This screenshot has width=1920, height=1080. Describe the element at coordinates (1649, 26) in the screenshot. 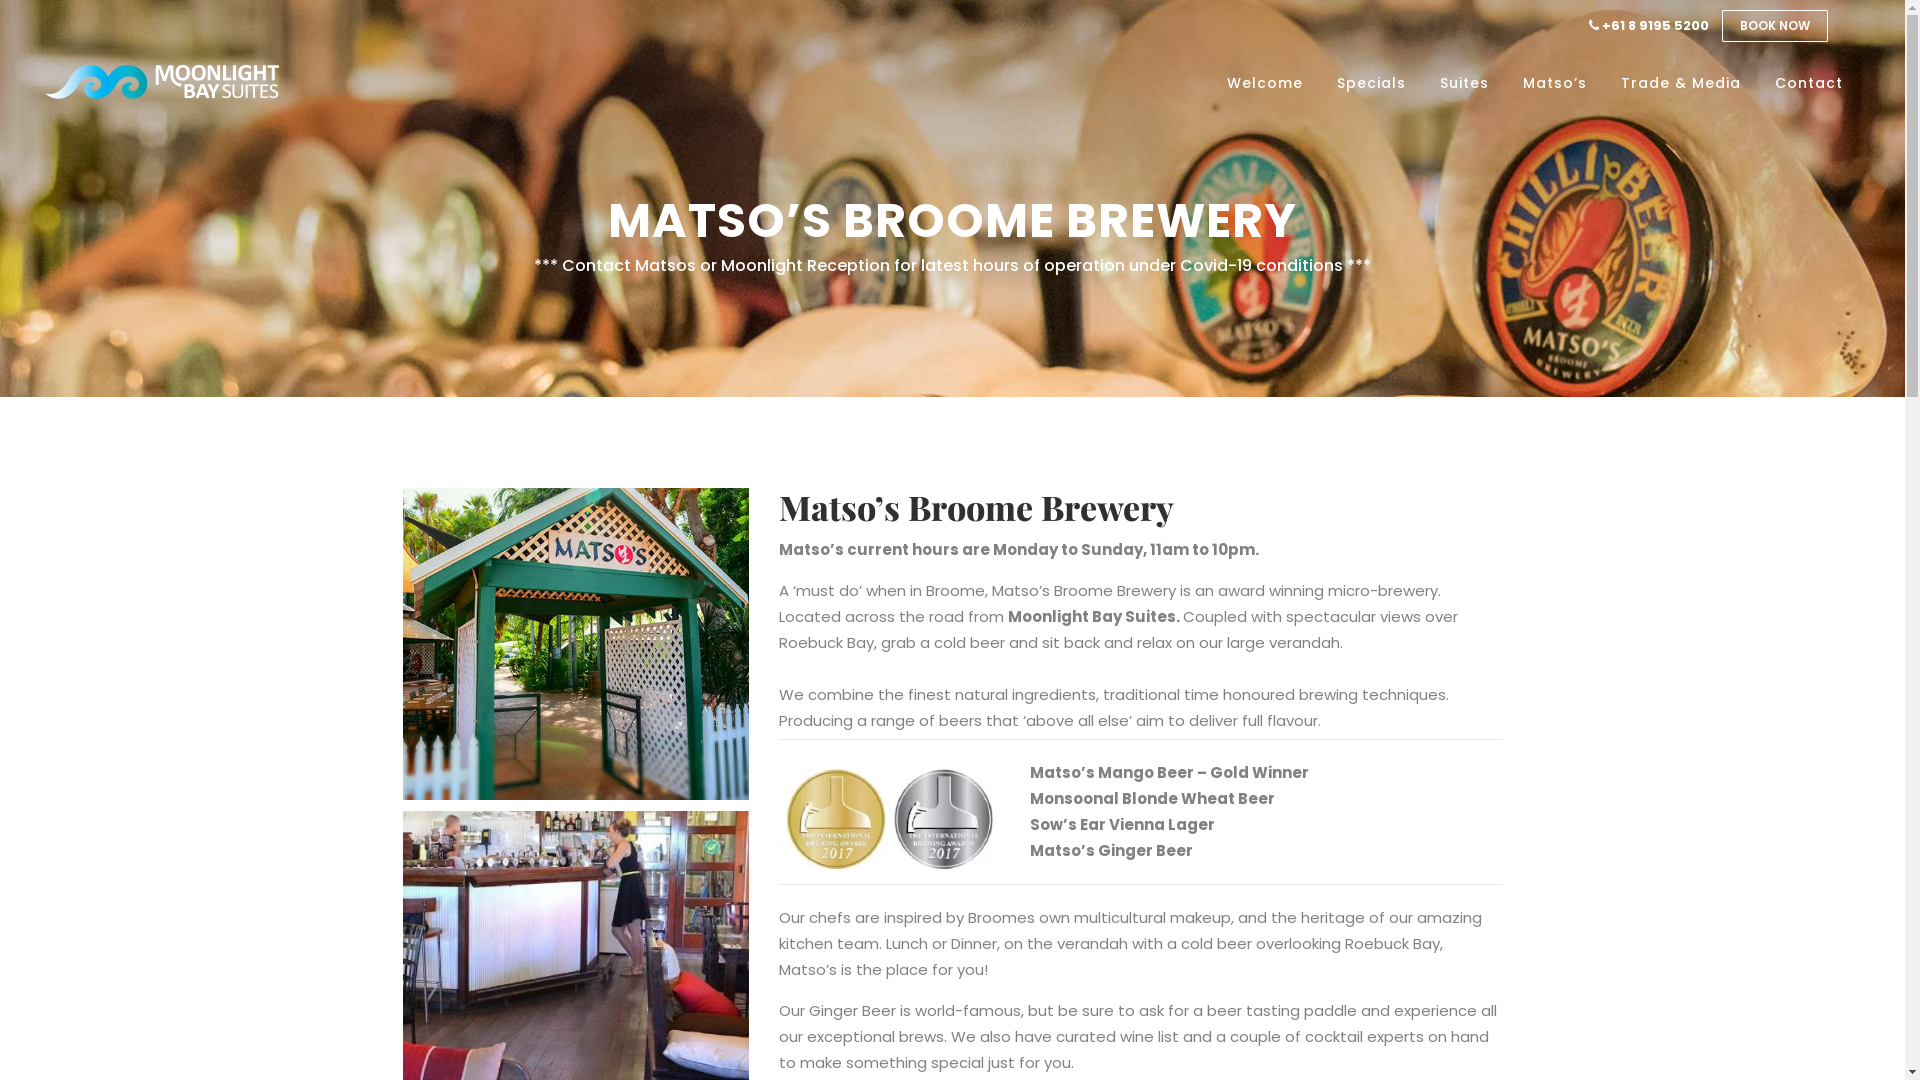

I see `+61 8 9195 5200` at that location.